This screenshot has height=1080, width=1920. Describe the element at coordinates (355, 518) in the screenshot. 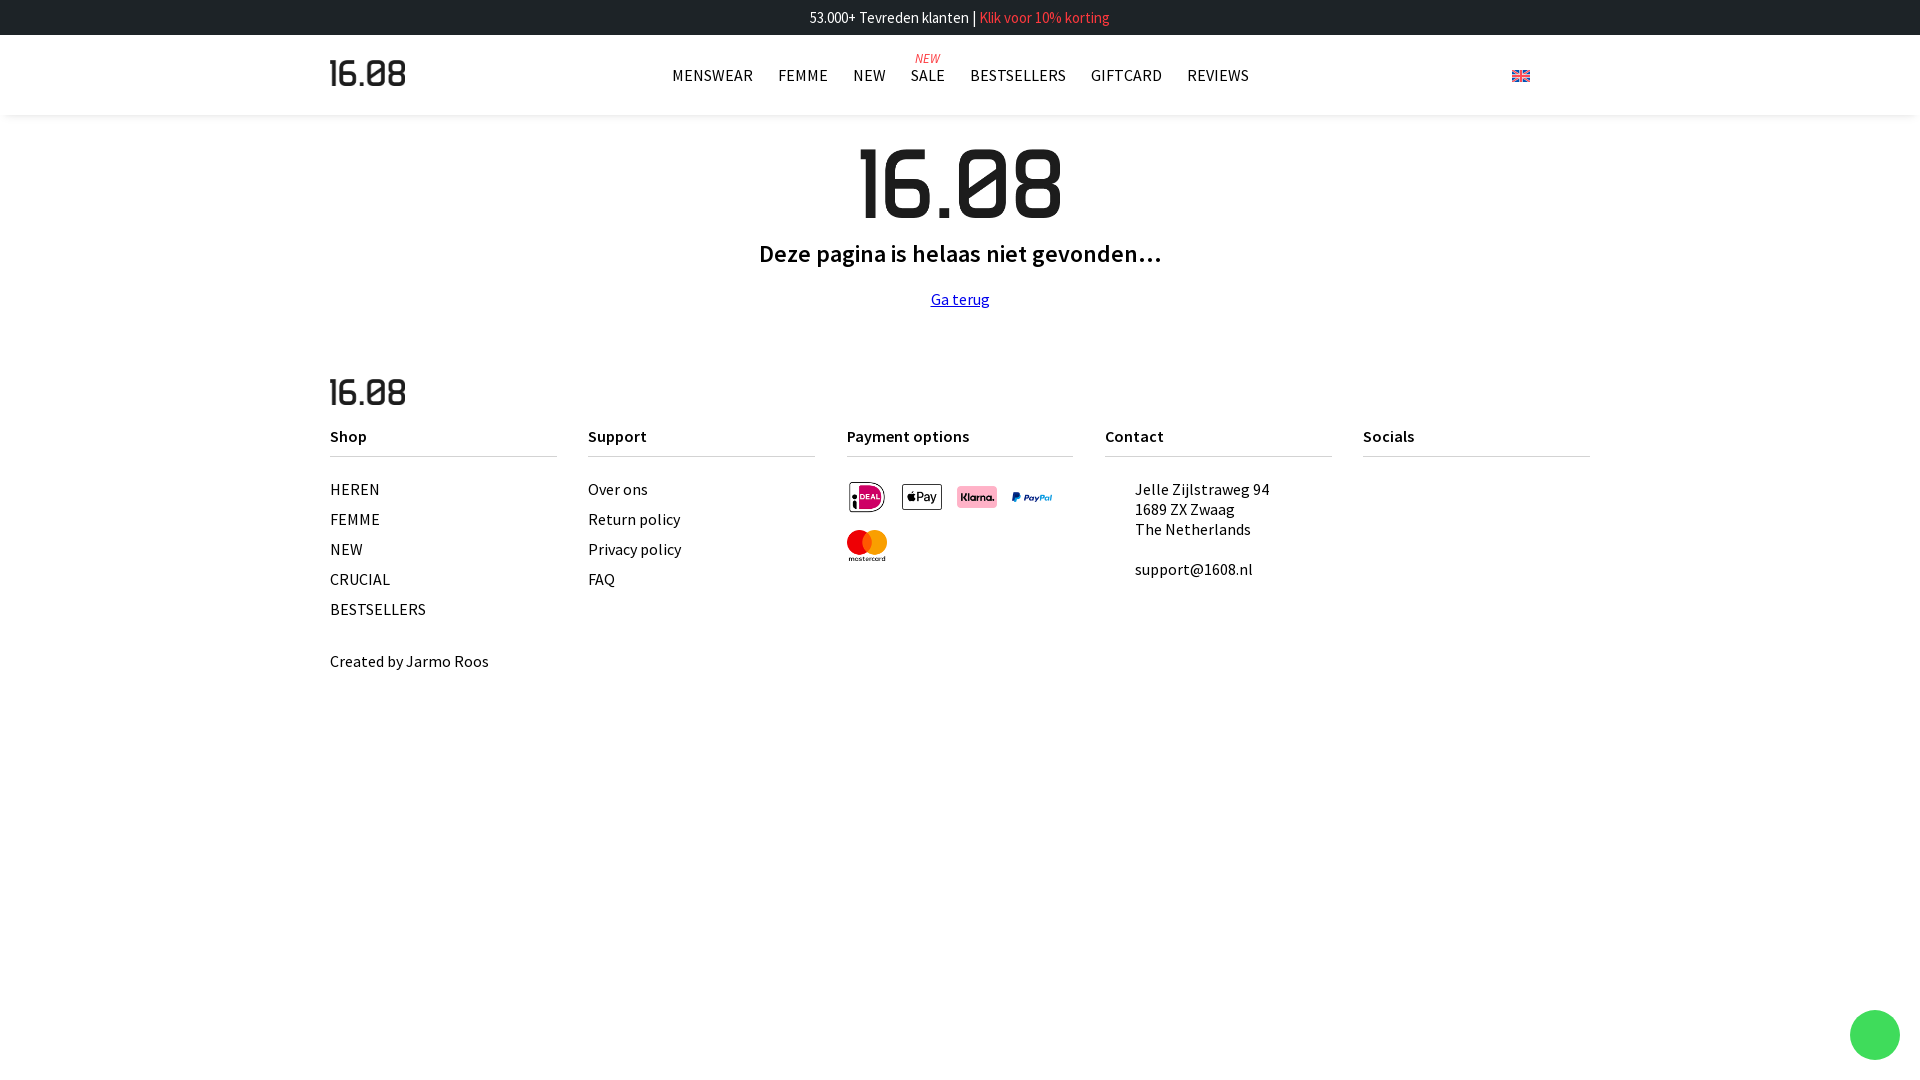

I see `FEMME` at that location.